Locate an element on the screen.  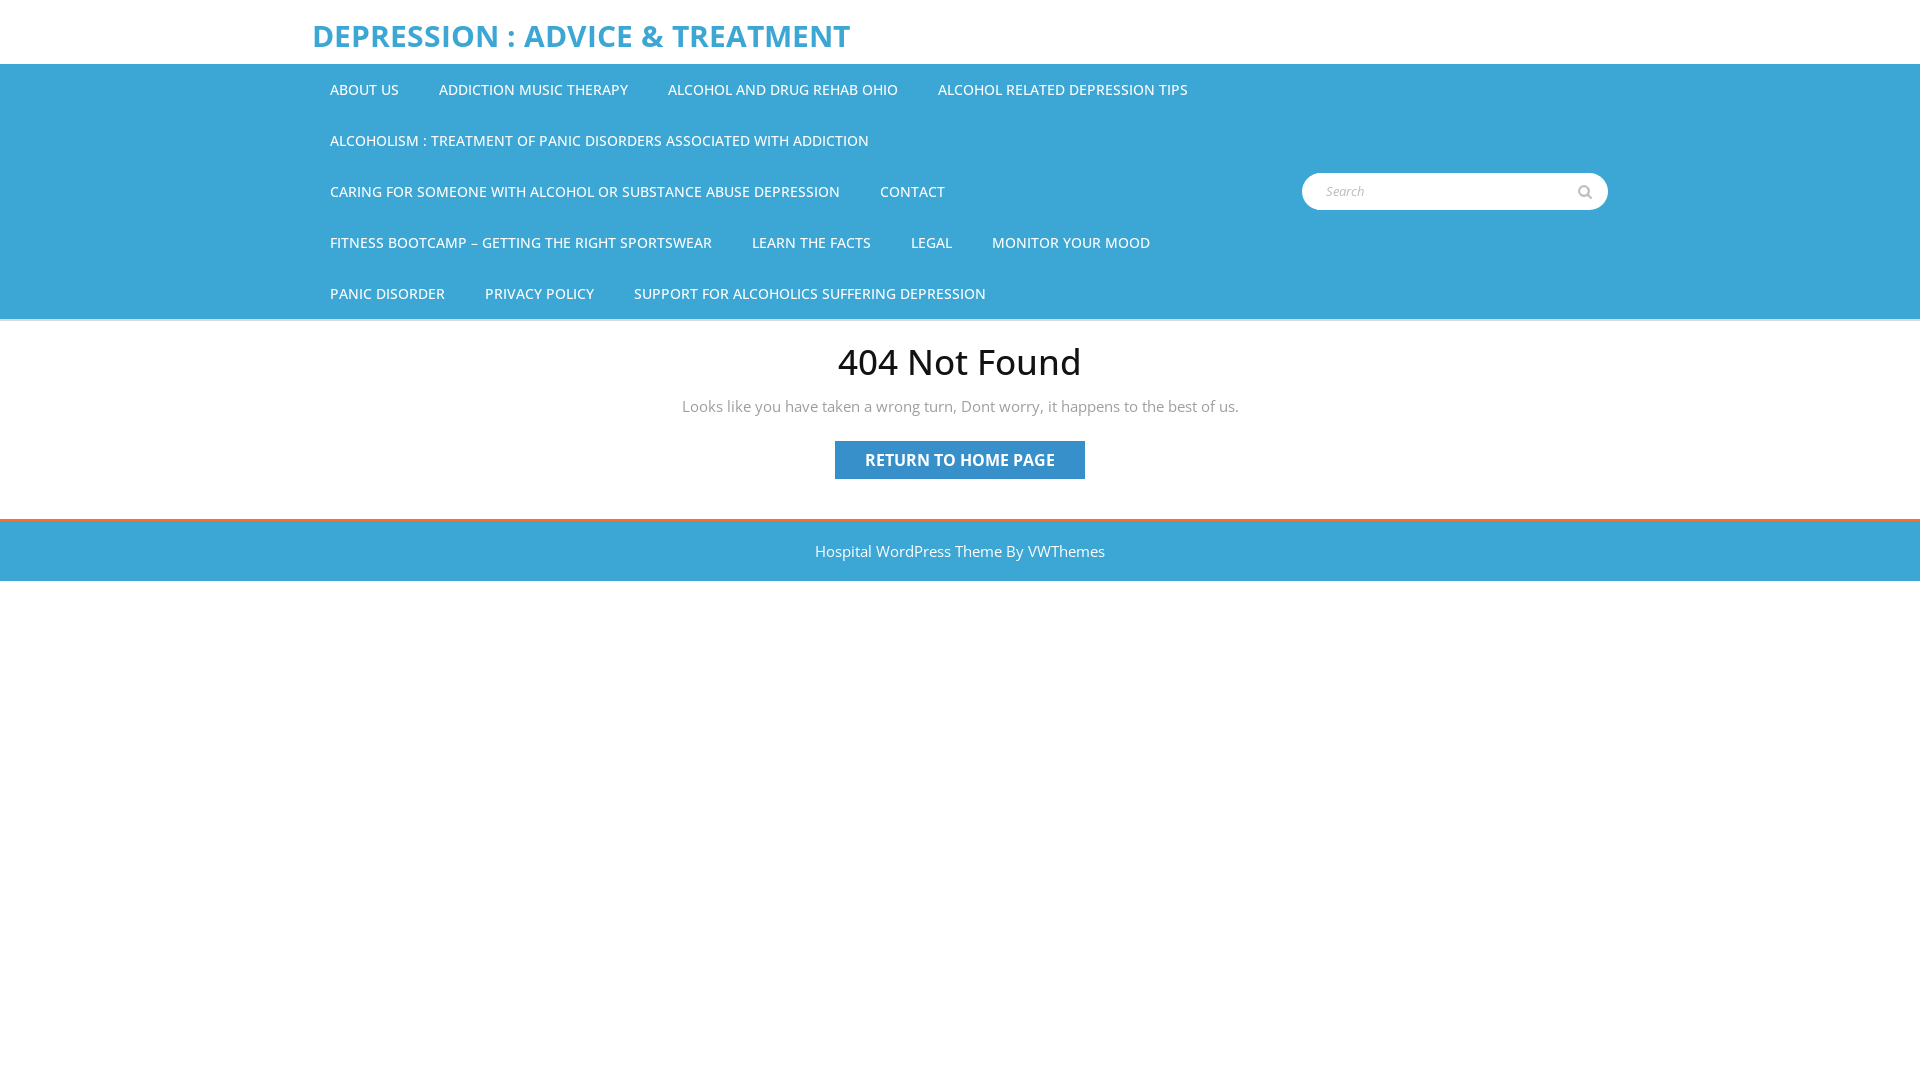
RETURN TO HOME PAGE
RETURN TO HOME PAGE is located at coordinates (960, 460).